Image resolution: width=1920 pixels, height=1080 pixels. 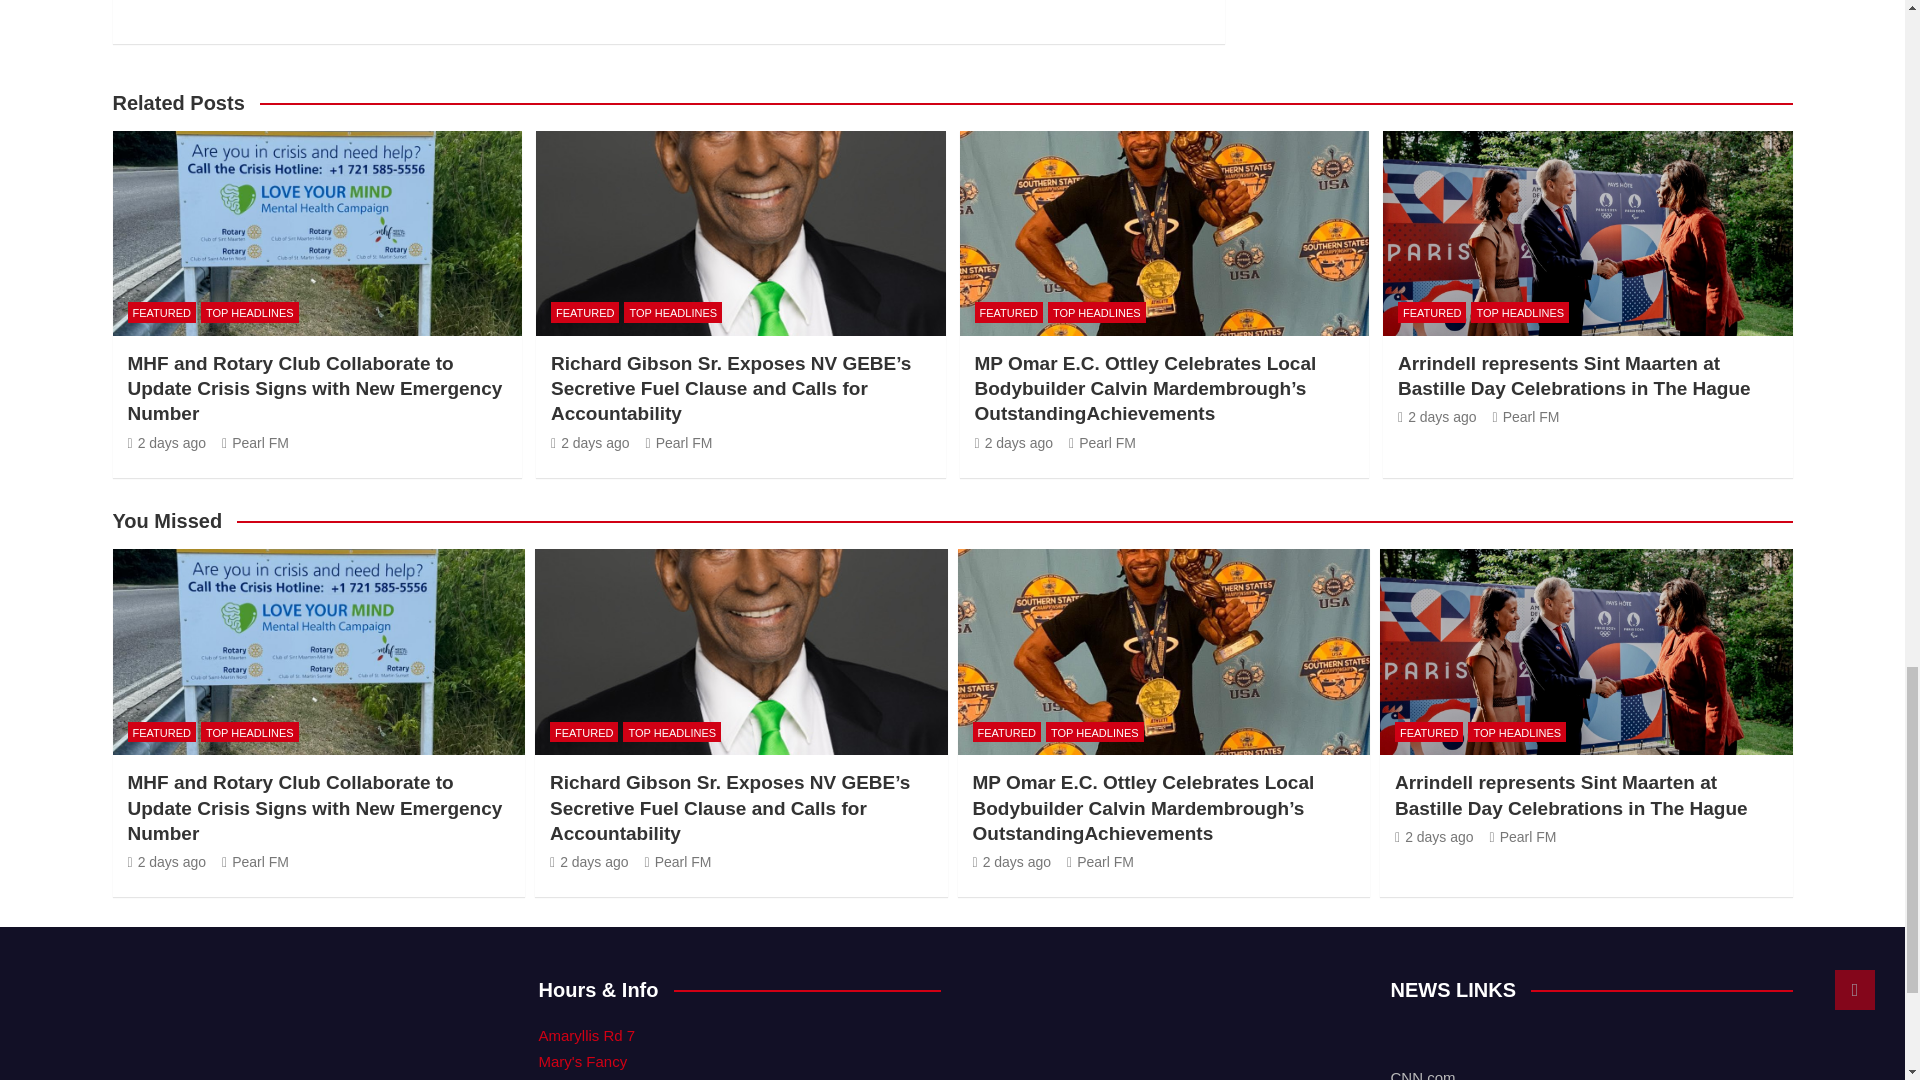 I want to click on Pearl FM, so click(x=256, y=443).